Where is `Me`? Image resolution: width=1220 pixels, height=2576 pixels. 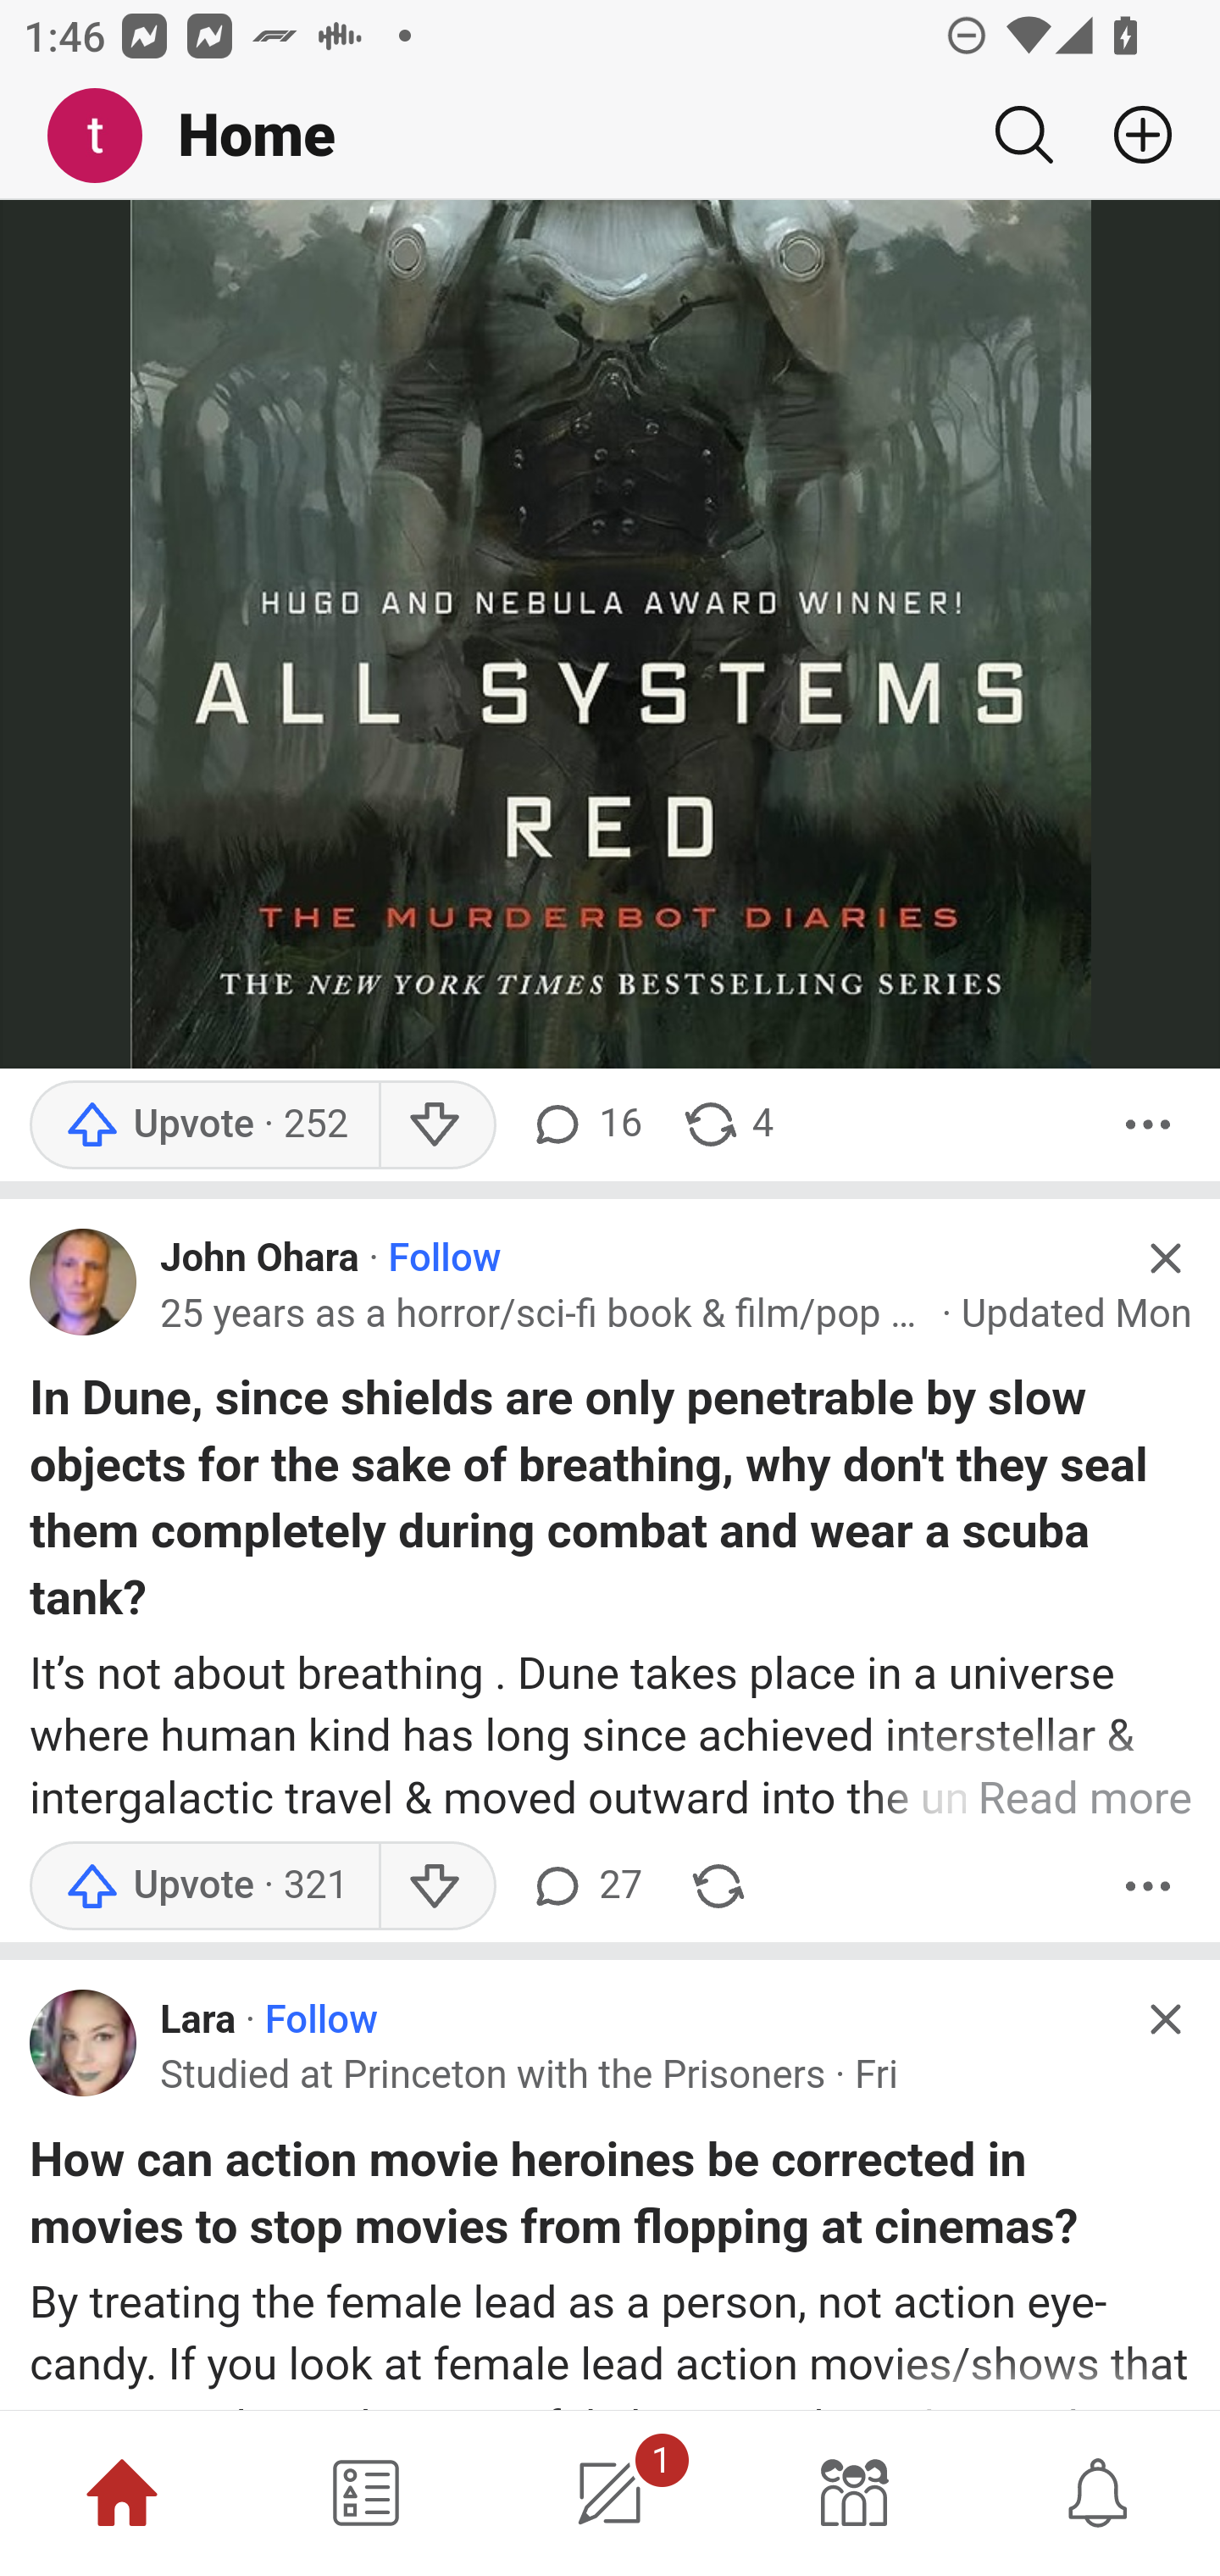 Me is located at coordinates (107, 136).